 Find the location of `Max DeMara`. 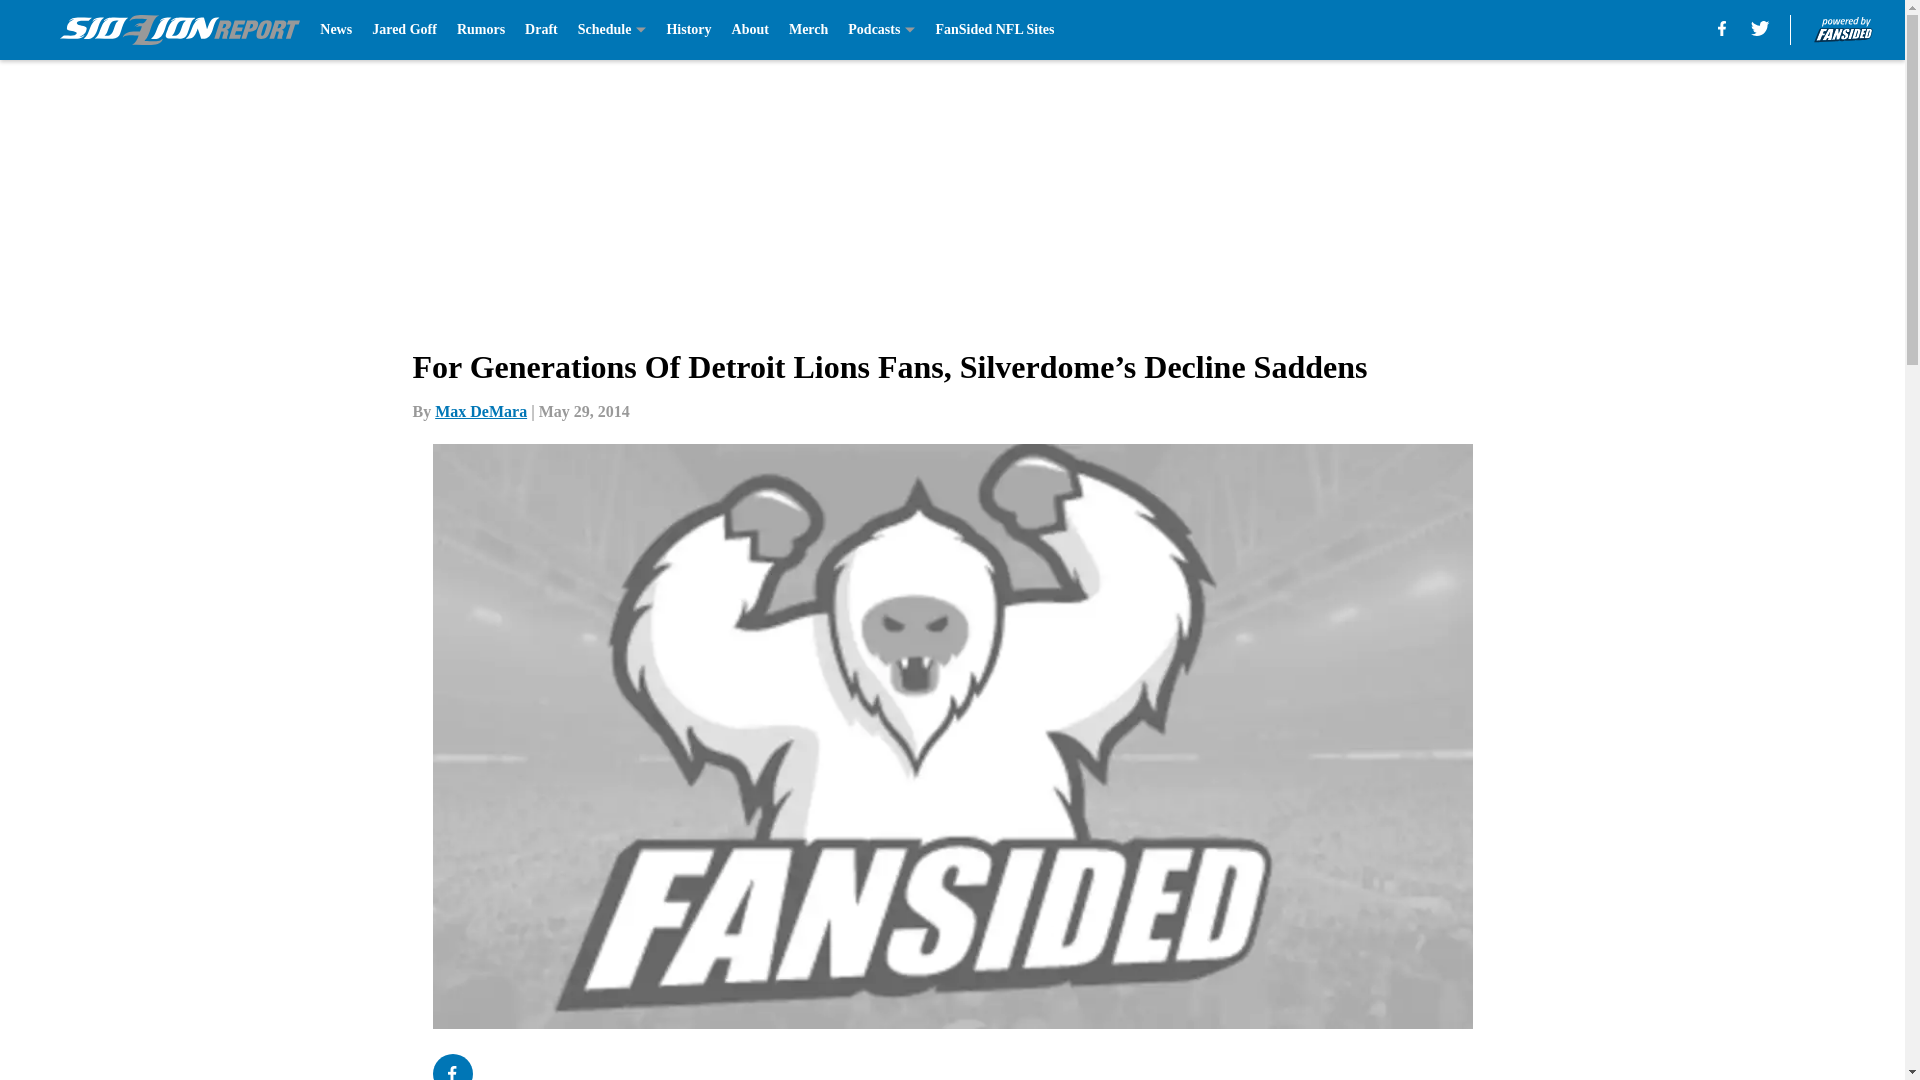

Max DeMara is located at coordinates (480, 411).